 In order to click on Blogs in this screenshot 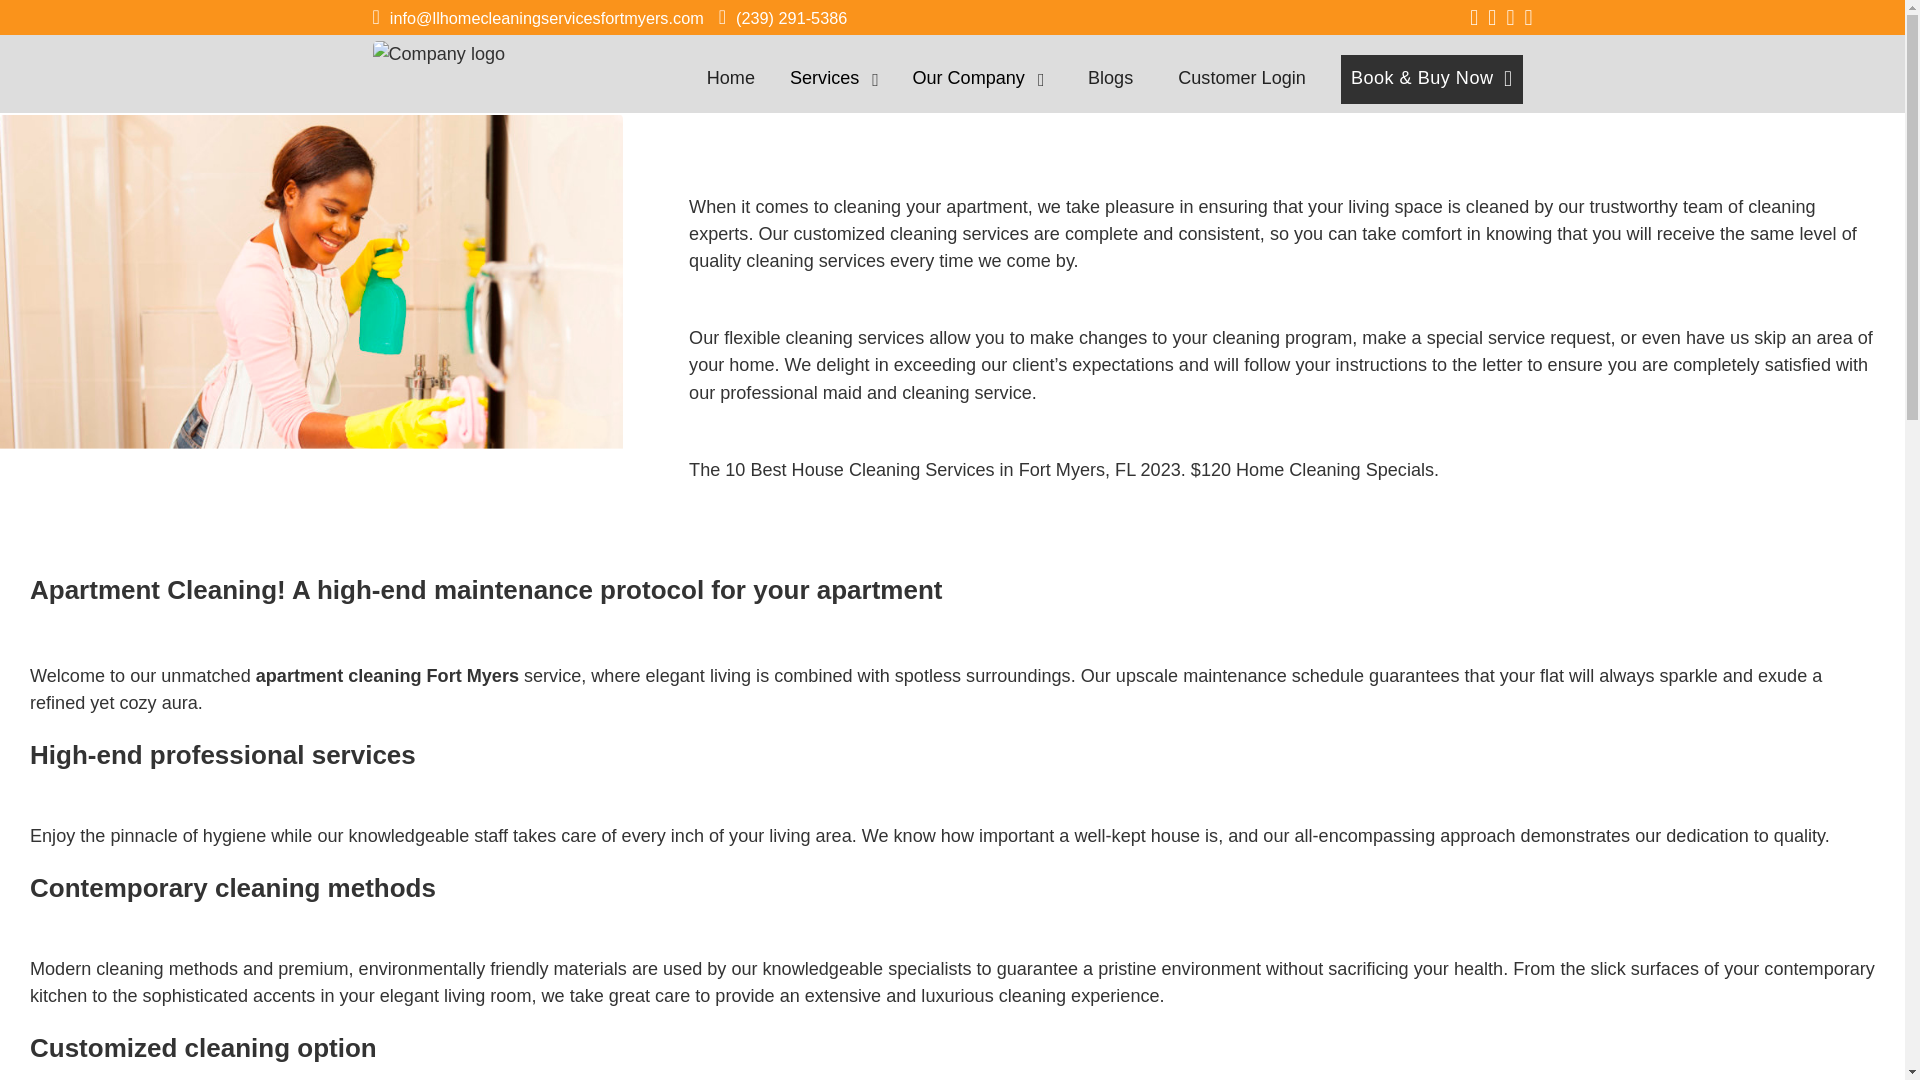, I will do `click(1110, 80)`.